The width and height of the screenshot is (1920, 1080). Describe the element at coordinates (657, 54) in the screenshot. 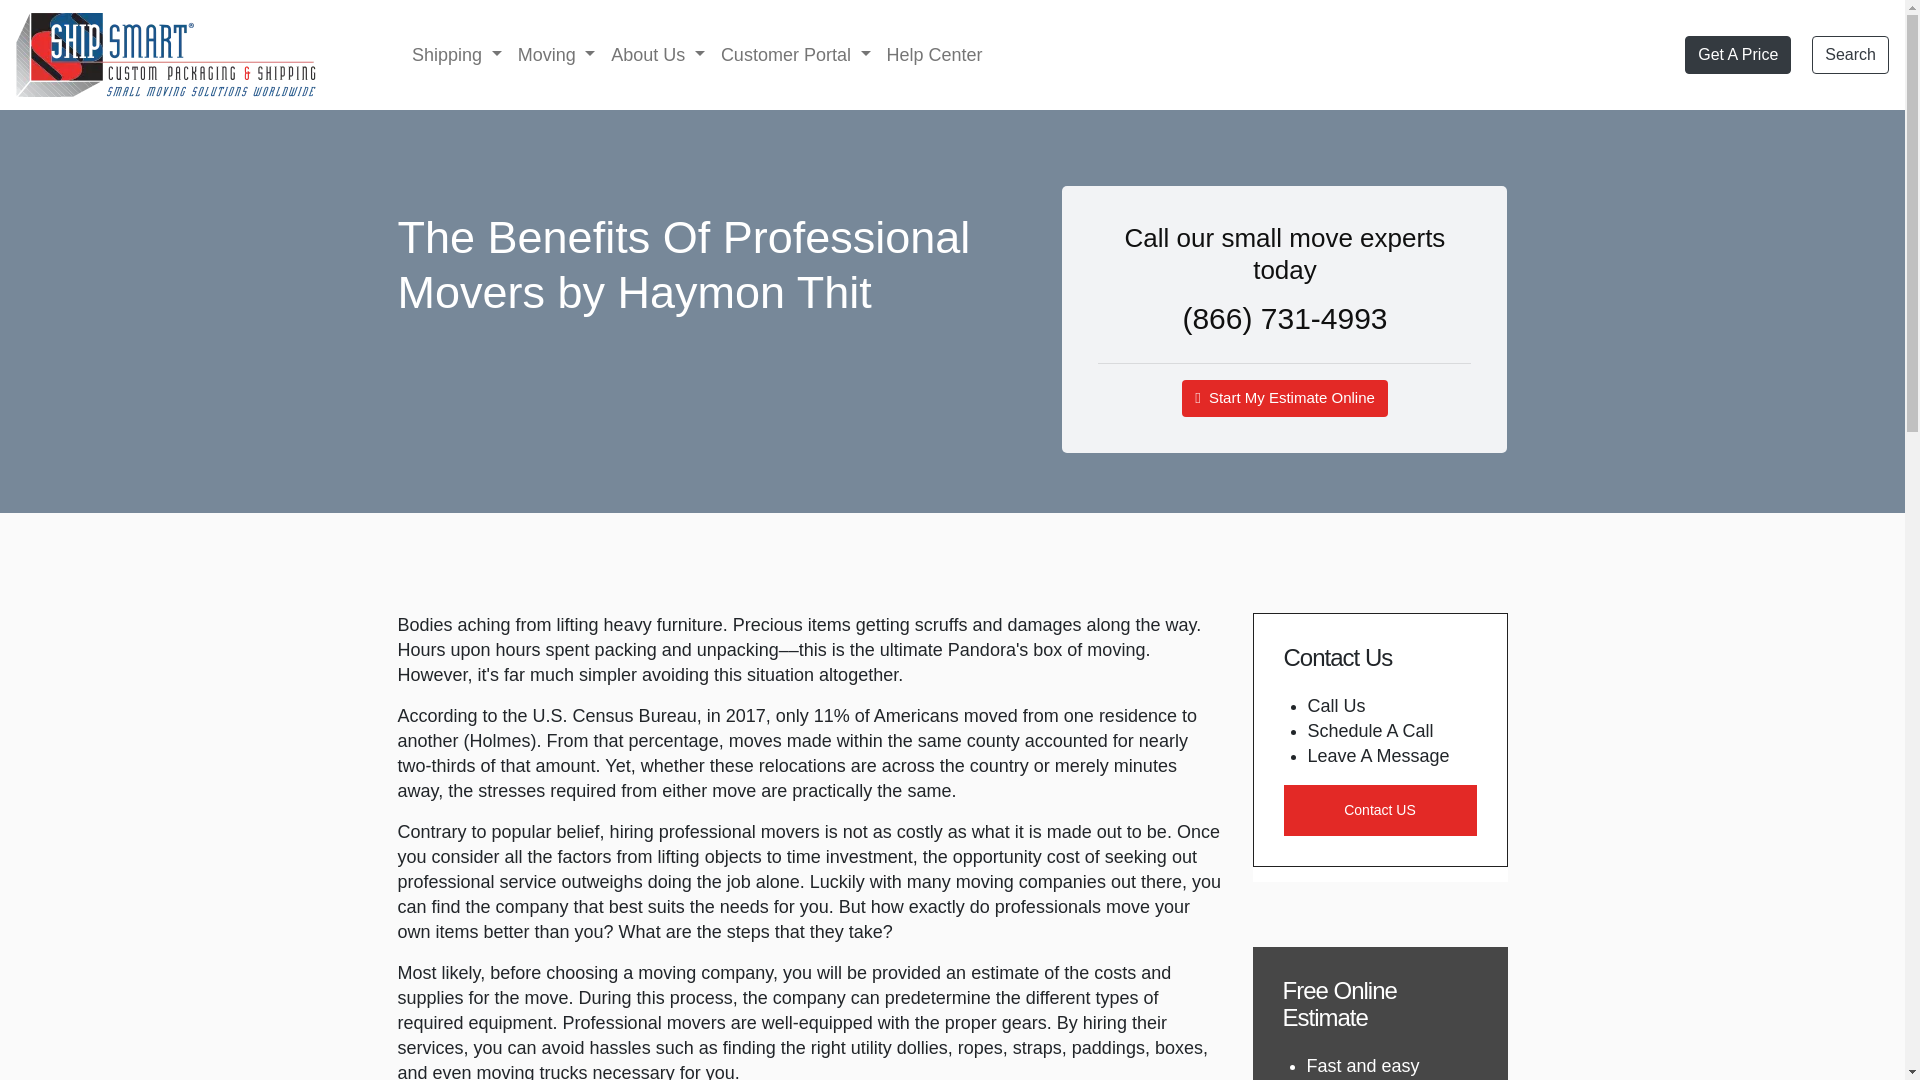

I see `About Us` at that location.